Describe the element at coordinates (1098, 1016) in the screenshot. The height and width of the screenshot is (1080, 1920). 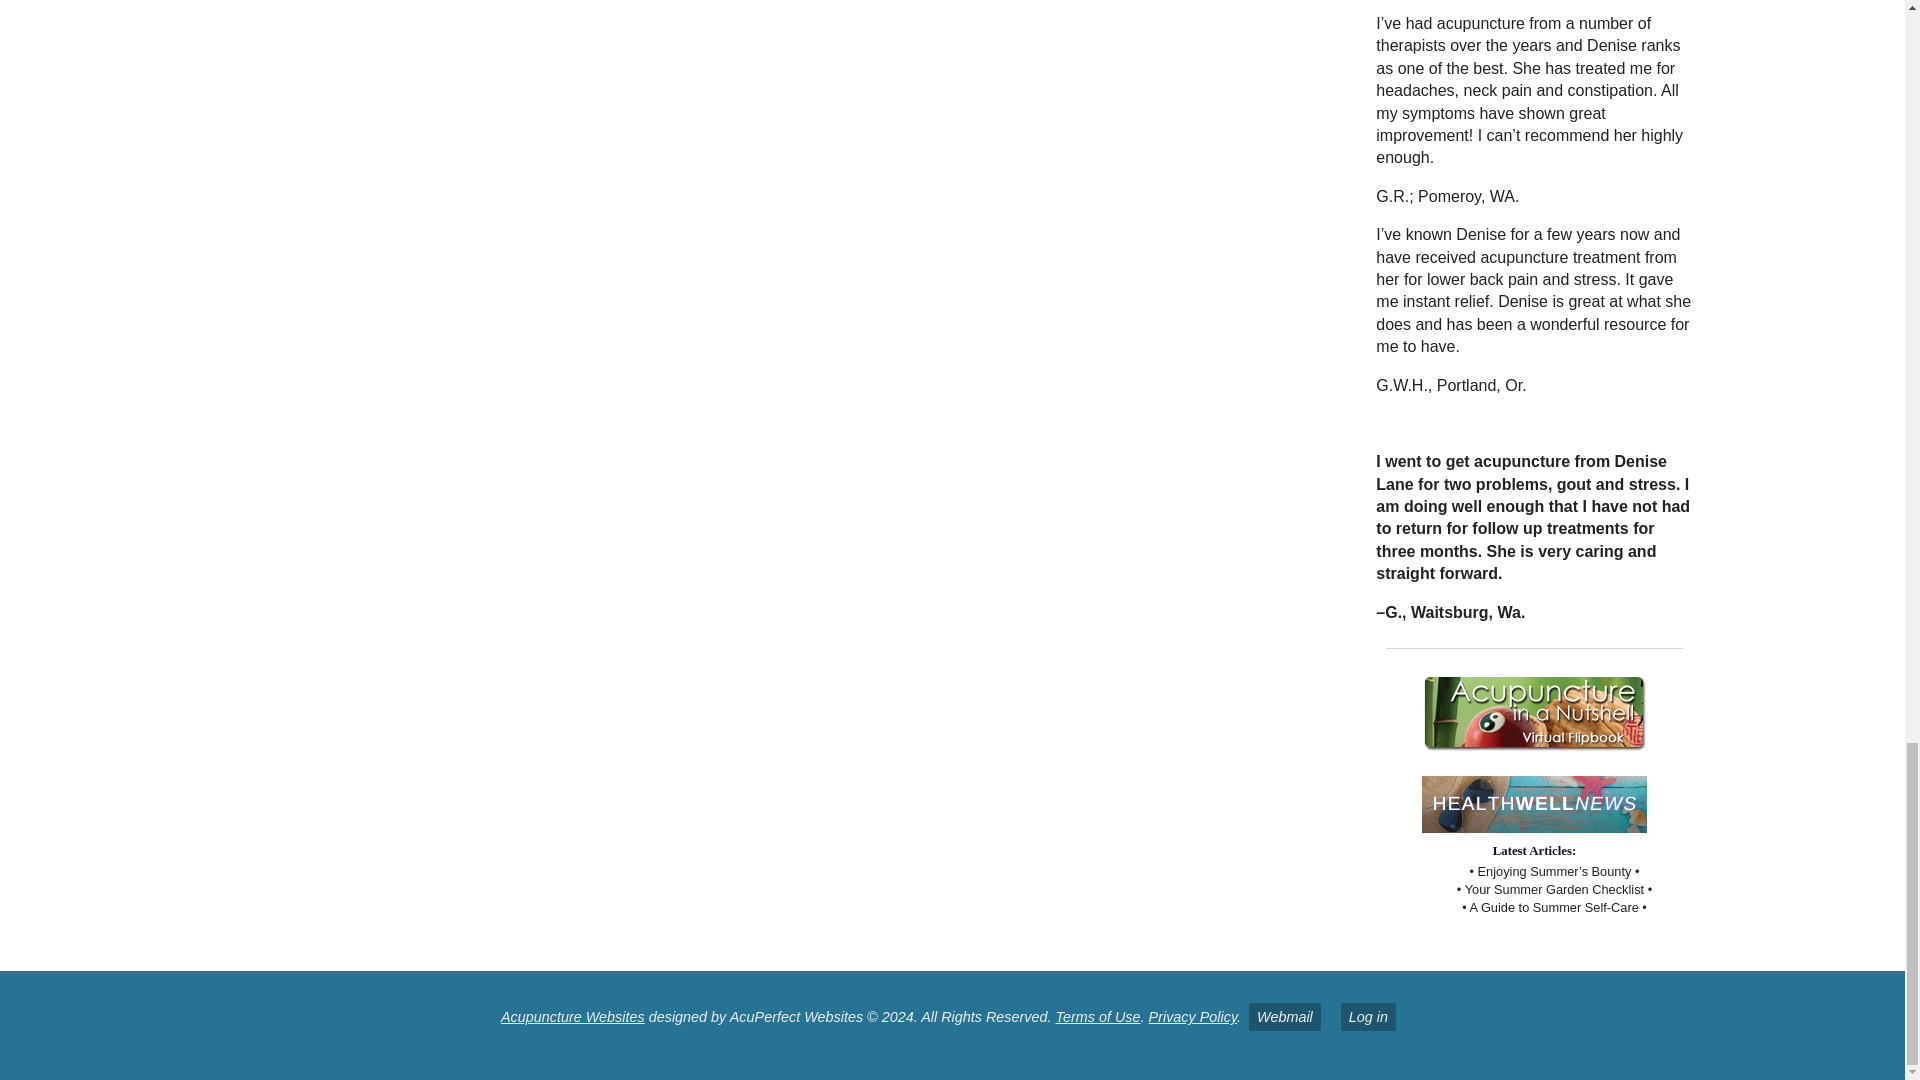
I see `Terms of Use` at that location.